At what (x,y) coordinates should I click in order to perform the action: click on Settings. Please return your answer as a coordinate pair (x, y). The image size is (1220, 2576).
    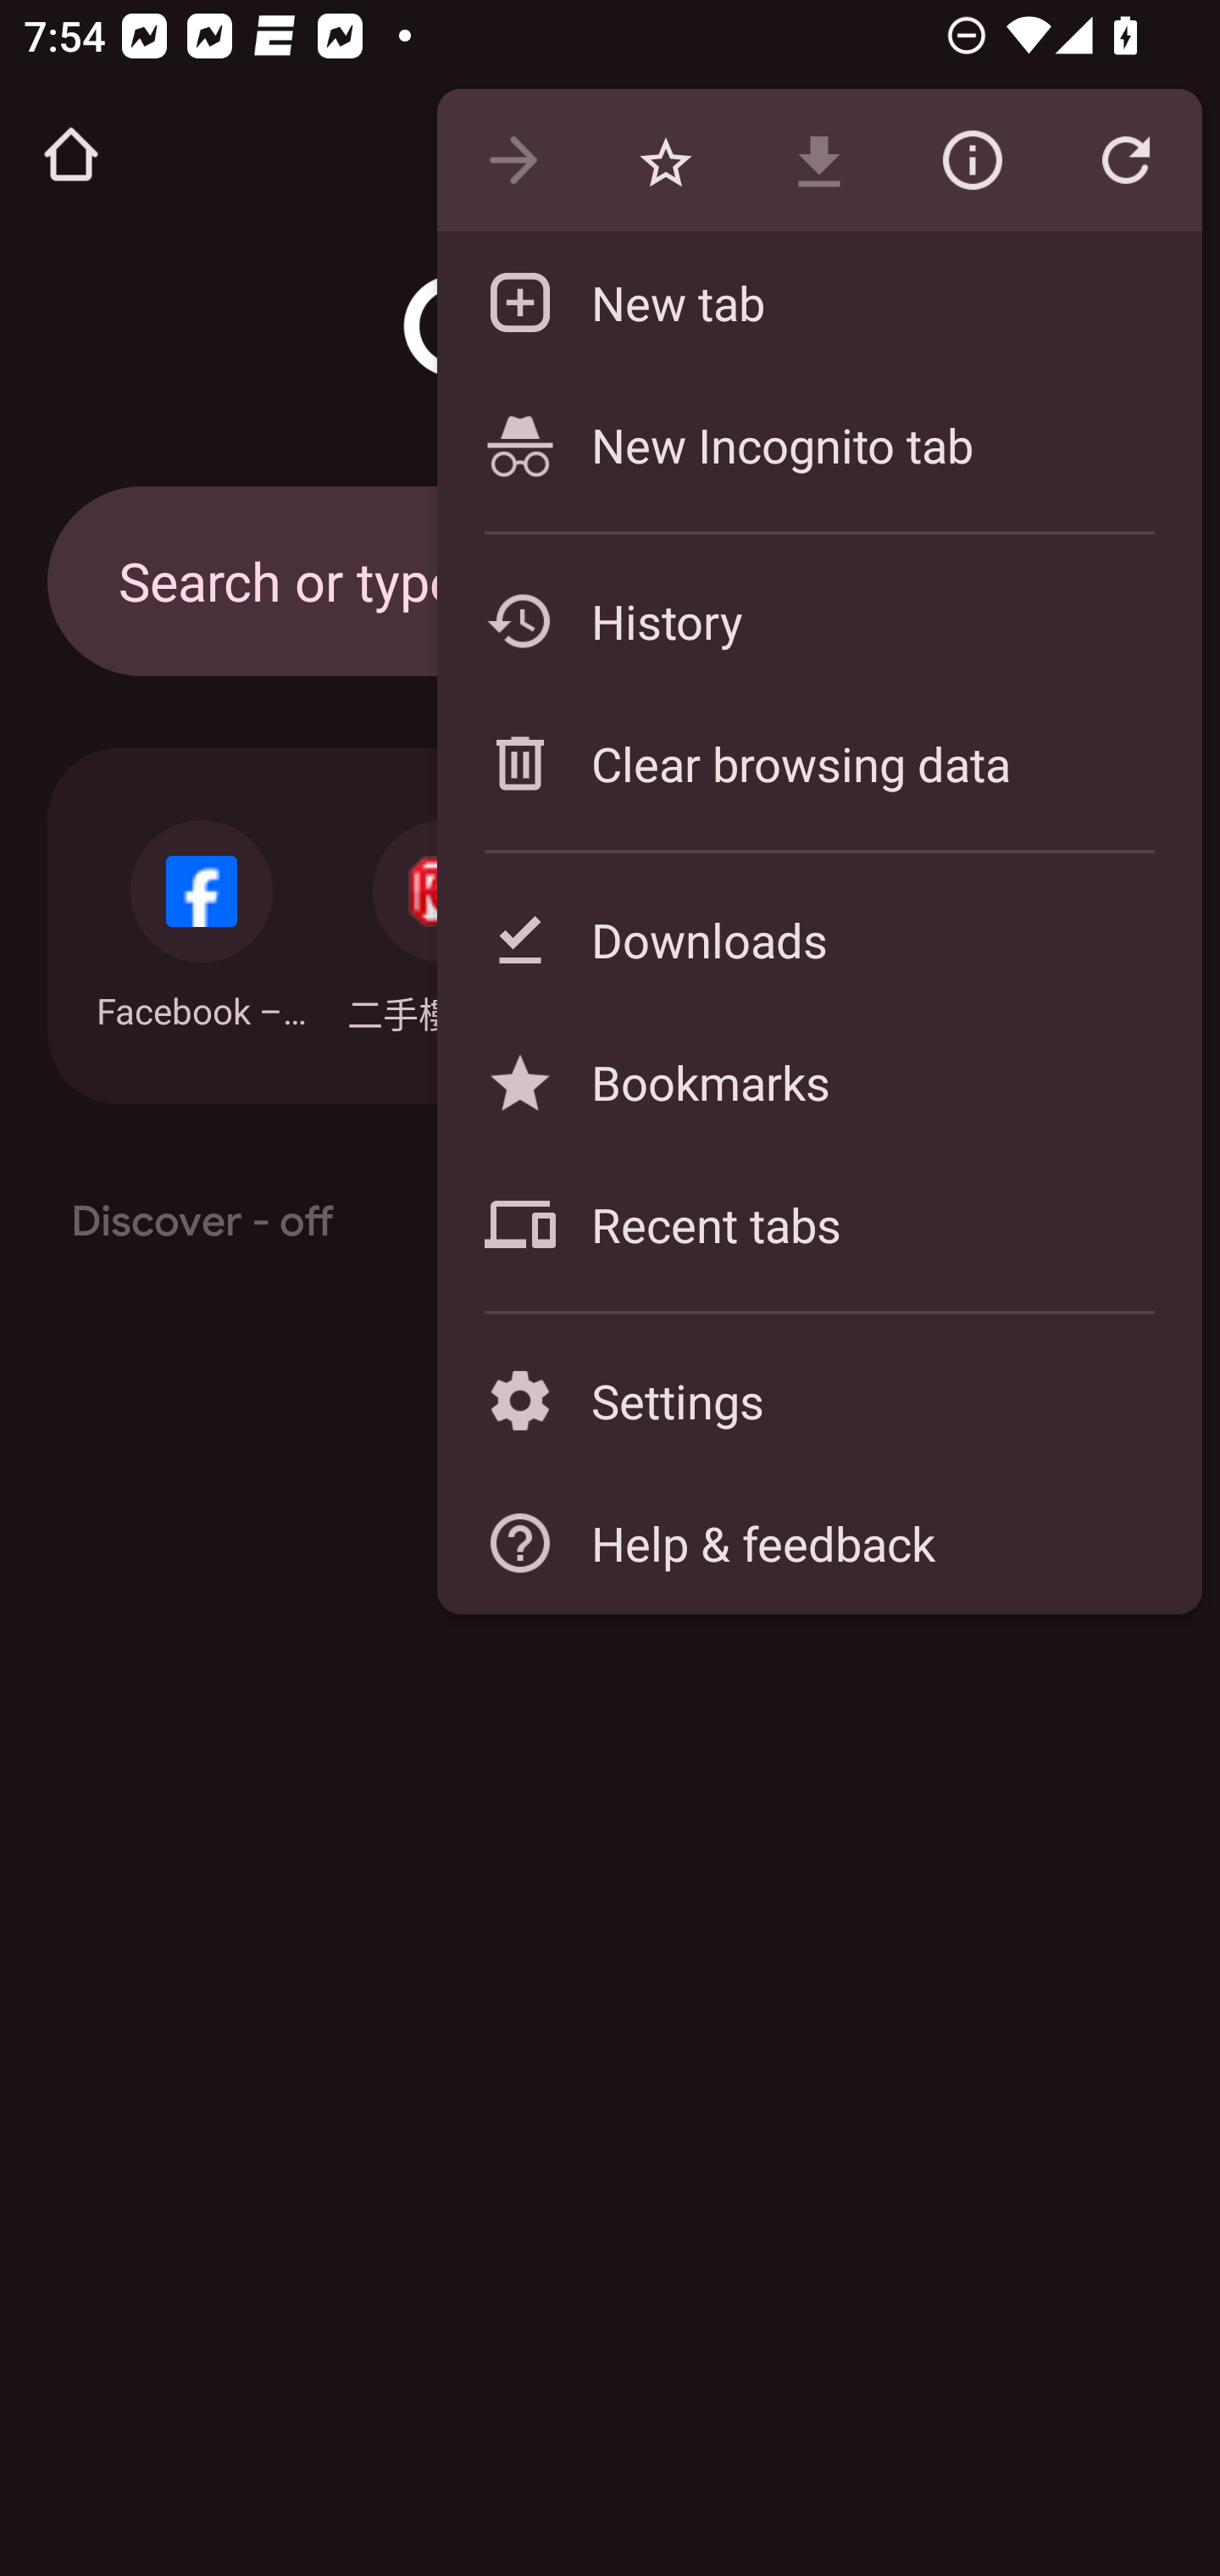
    Looking at the image, I should click on (818, 1400).